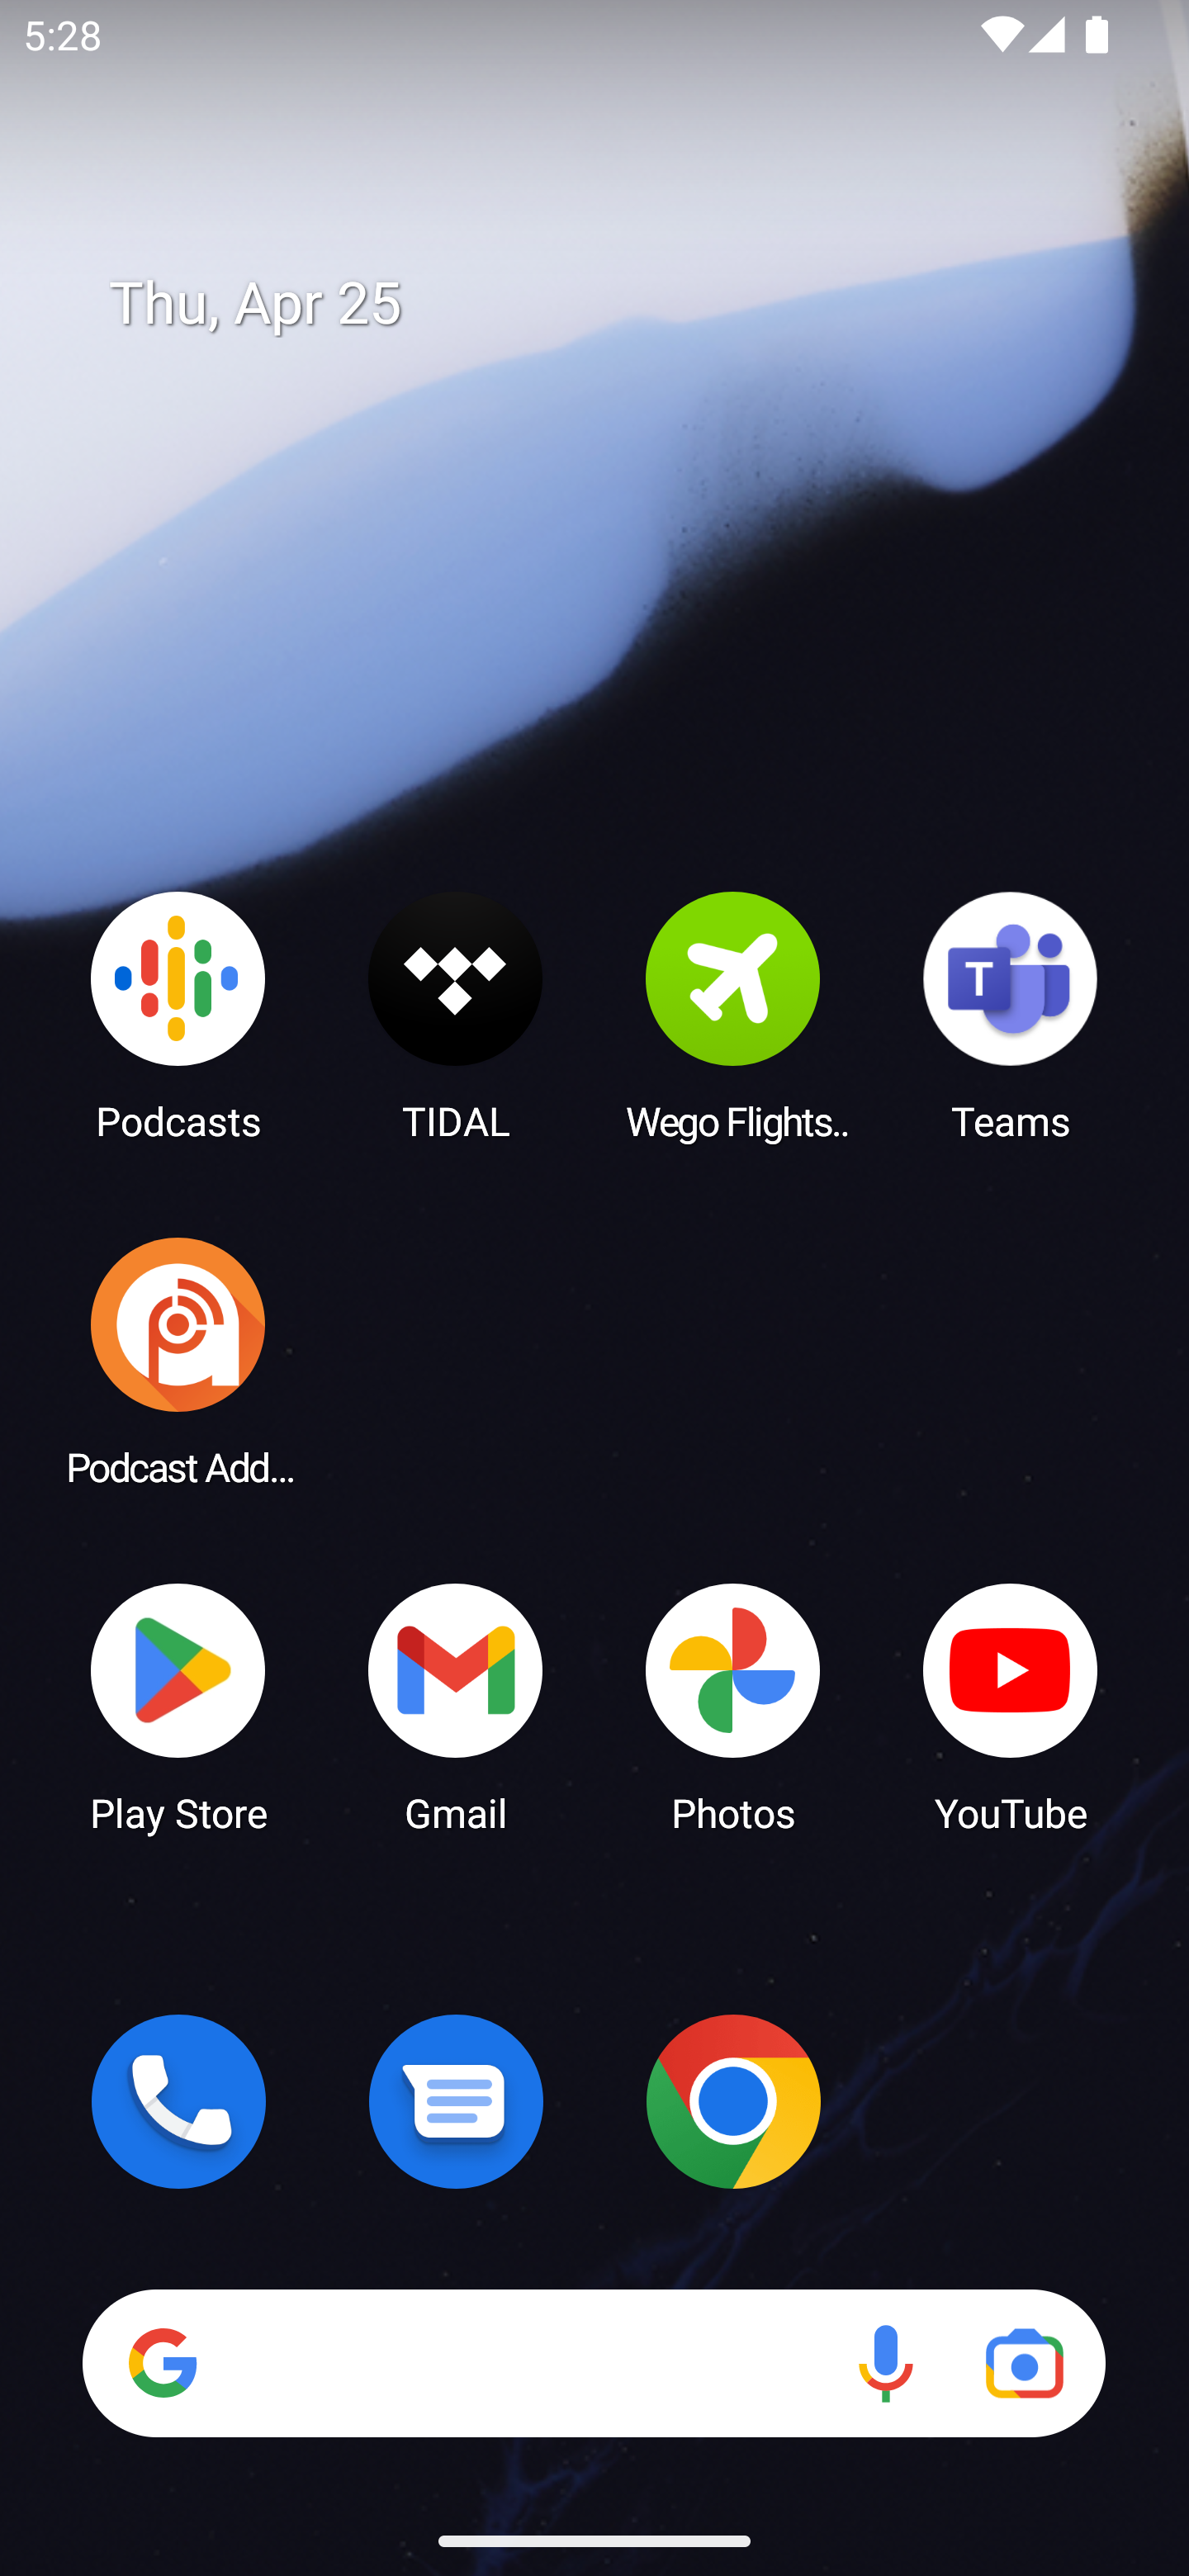  Describe the element at coordinates (456, 1015) in the screenshot. I see `TIDAL` at that location.